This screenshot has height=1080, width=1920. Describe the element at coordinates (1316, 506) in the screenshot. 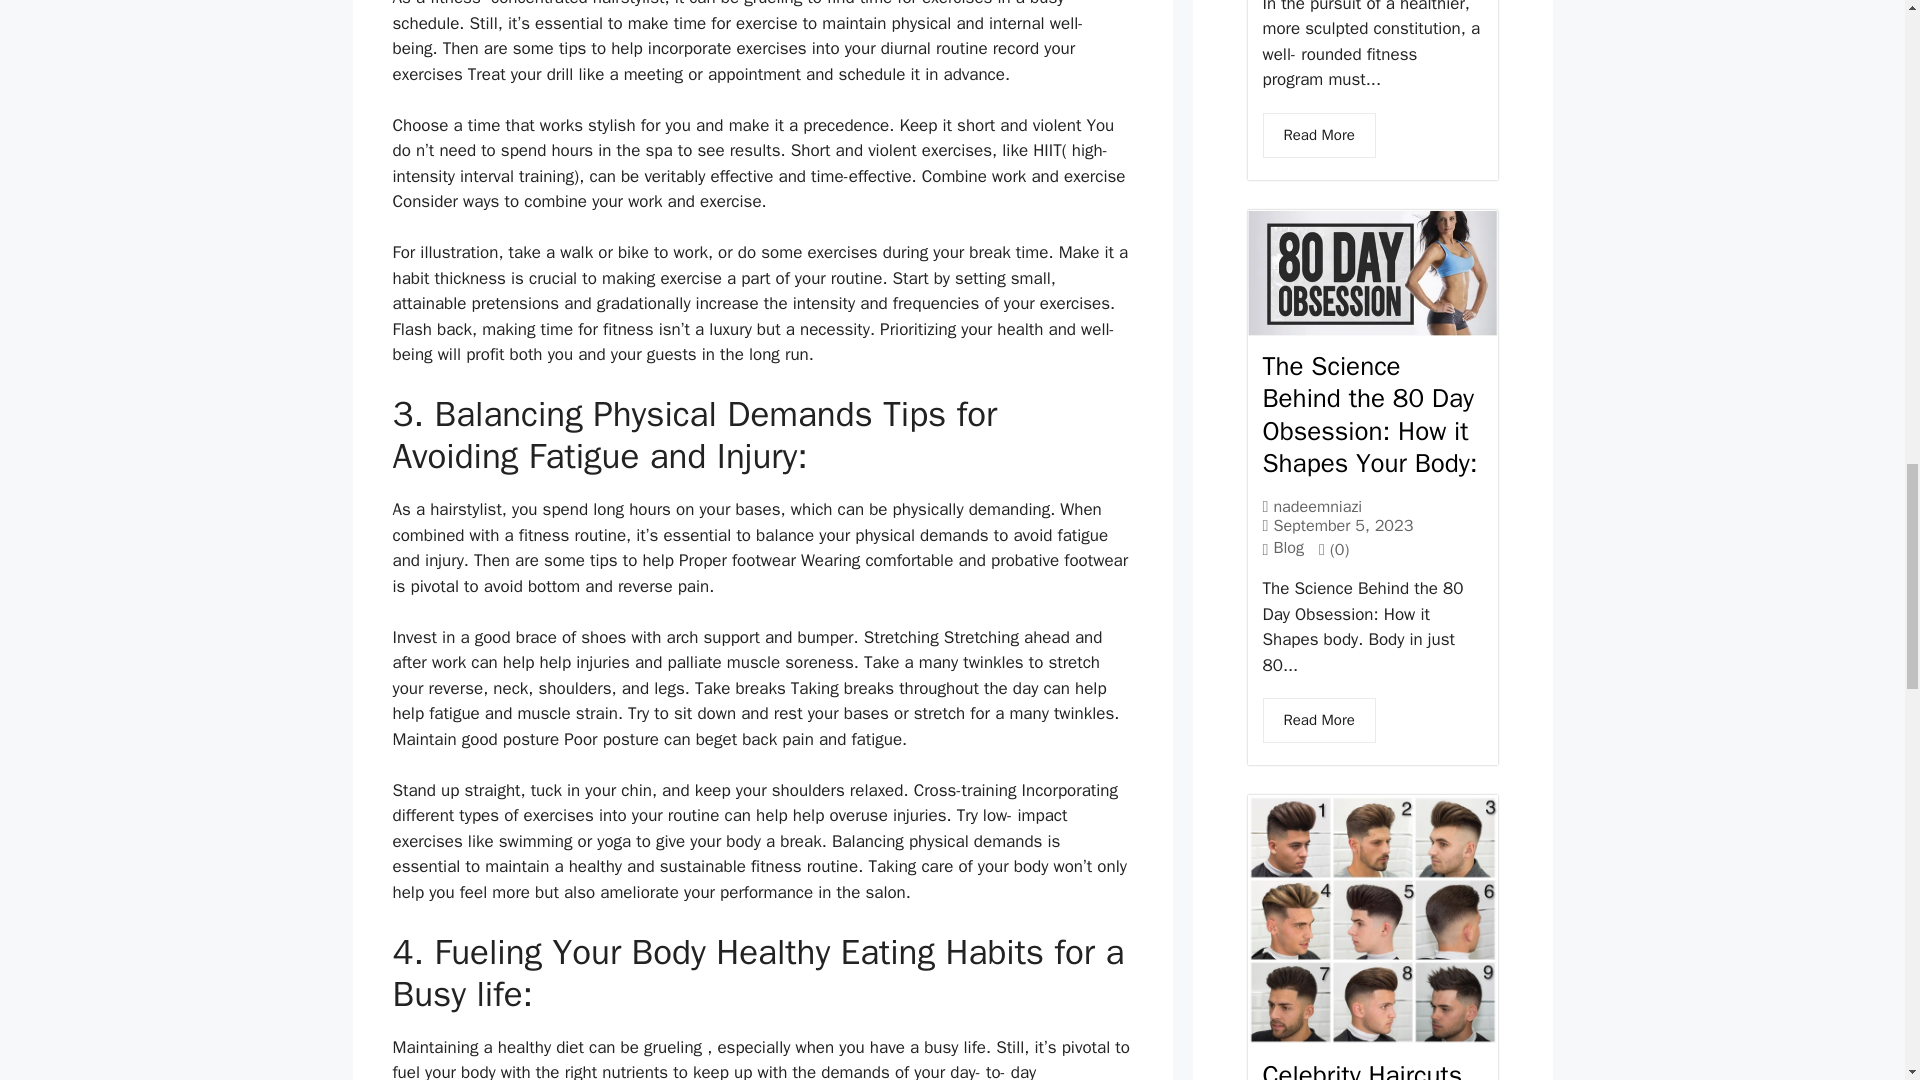

I see `nadeemniazi` at that location.